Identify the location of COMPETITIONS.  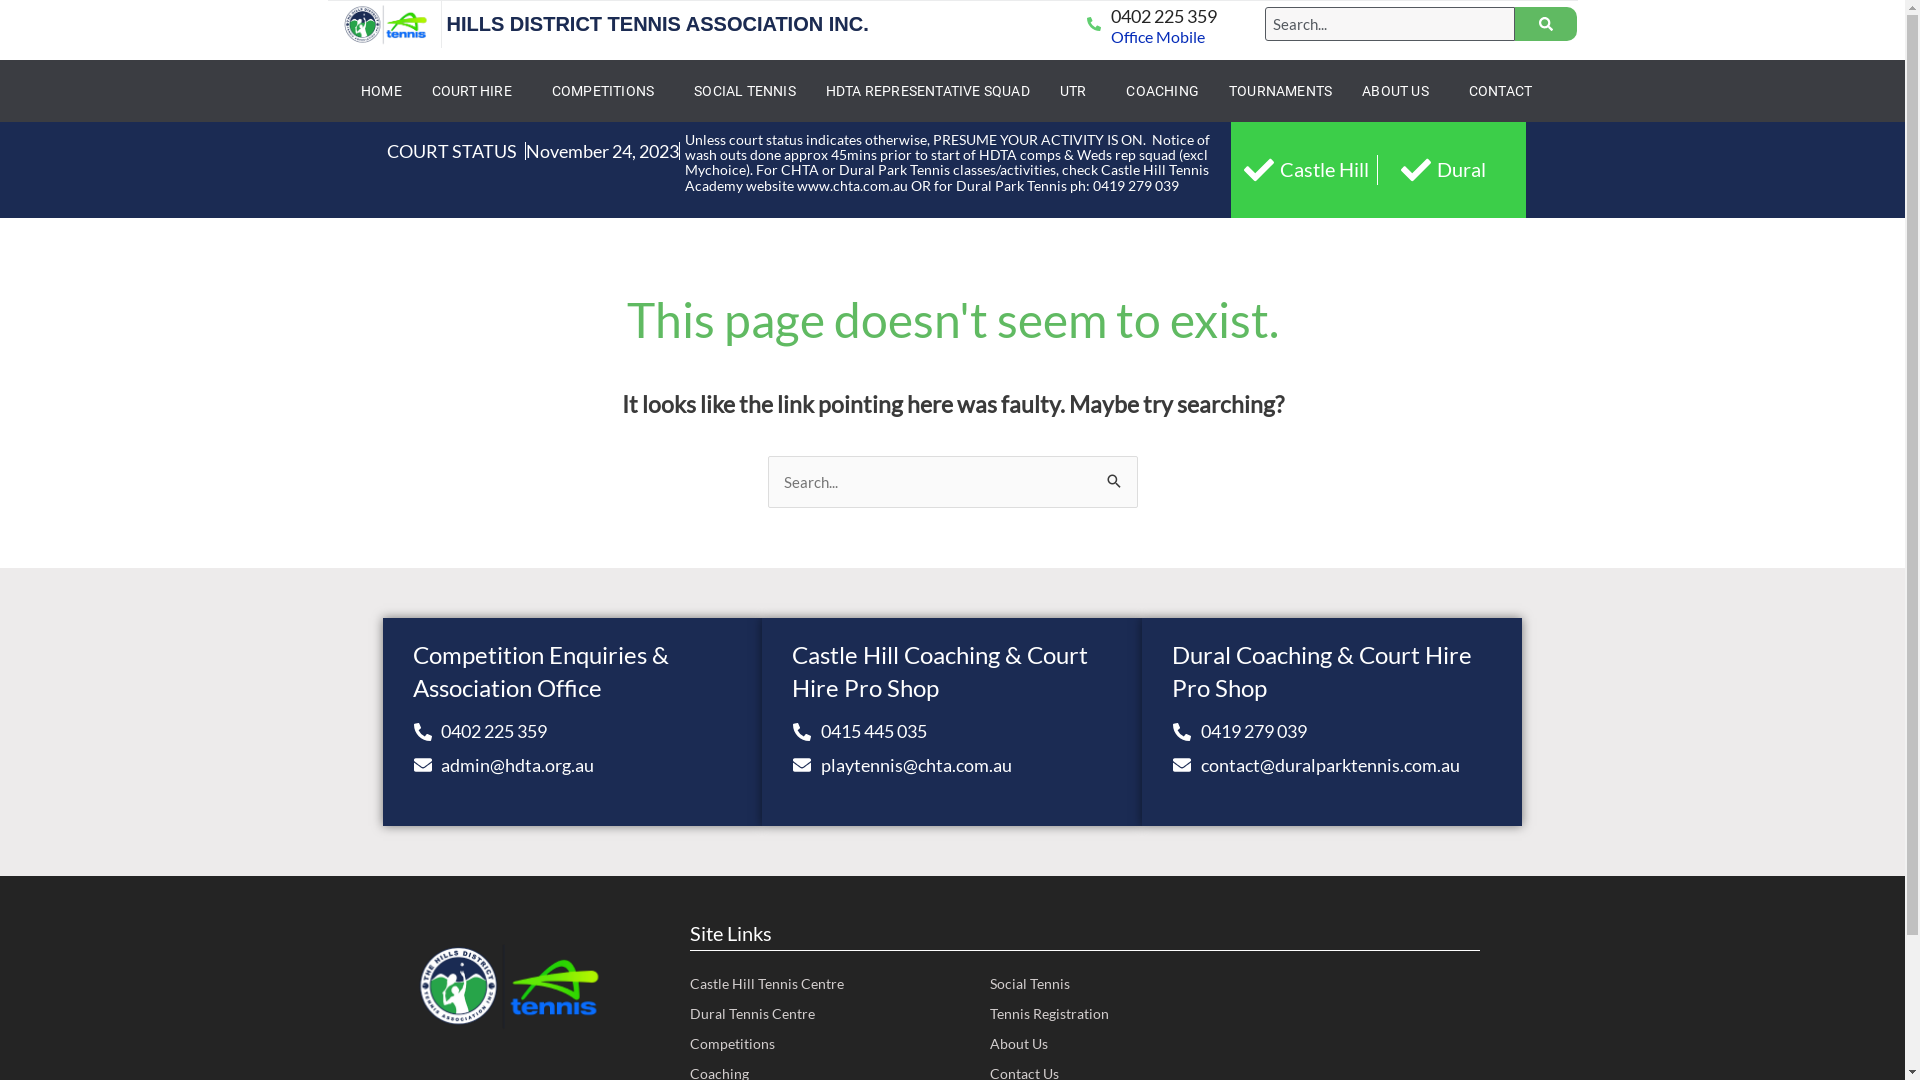
(608, 91).